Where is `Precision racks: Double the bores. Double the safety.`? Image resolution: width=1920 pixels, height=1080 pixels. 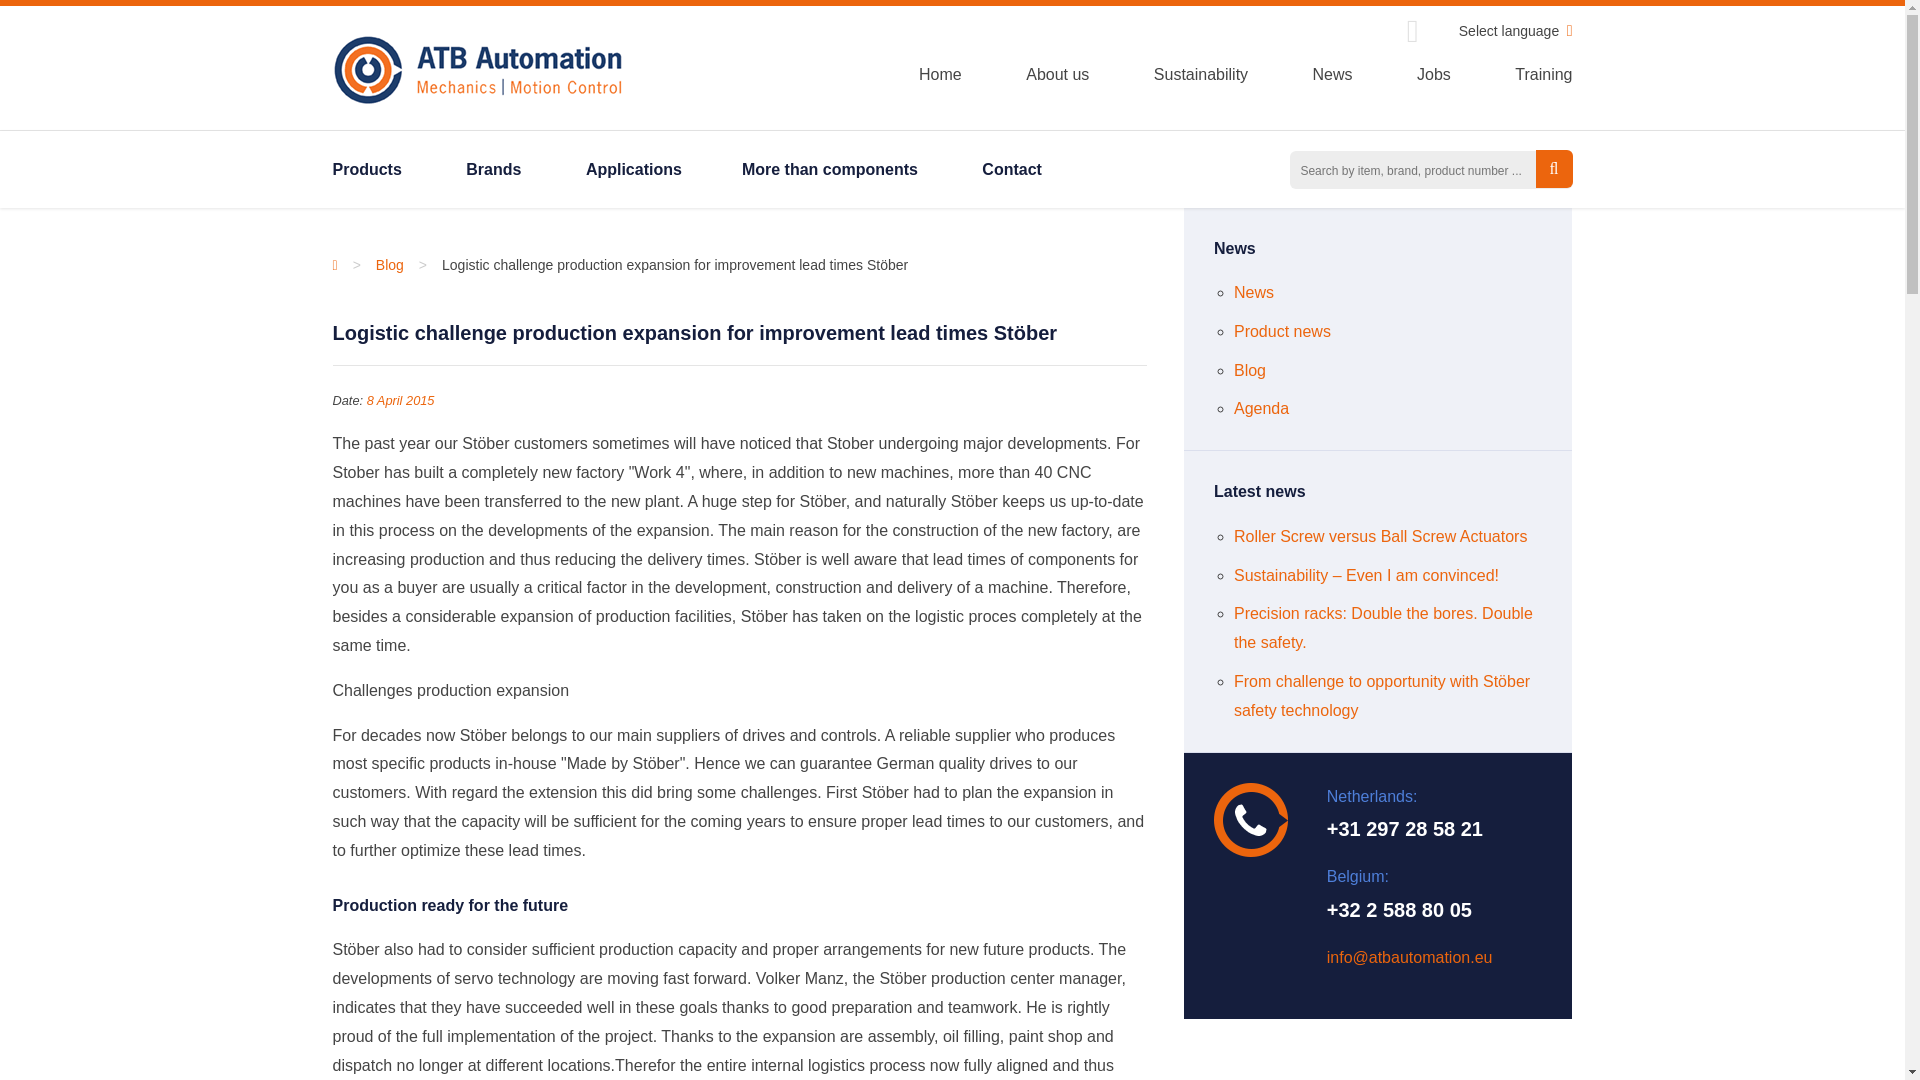 Precision racks: Double the bores. Double the safety. is located at coordinates (1383, 628).